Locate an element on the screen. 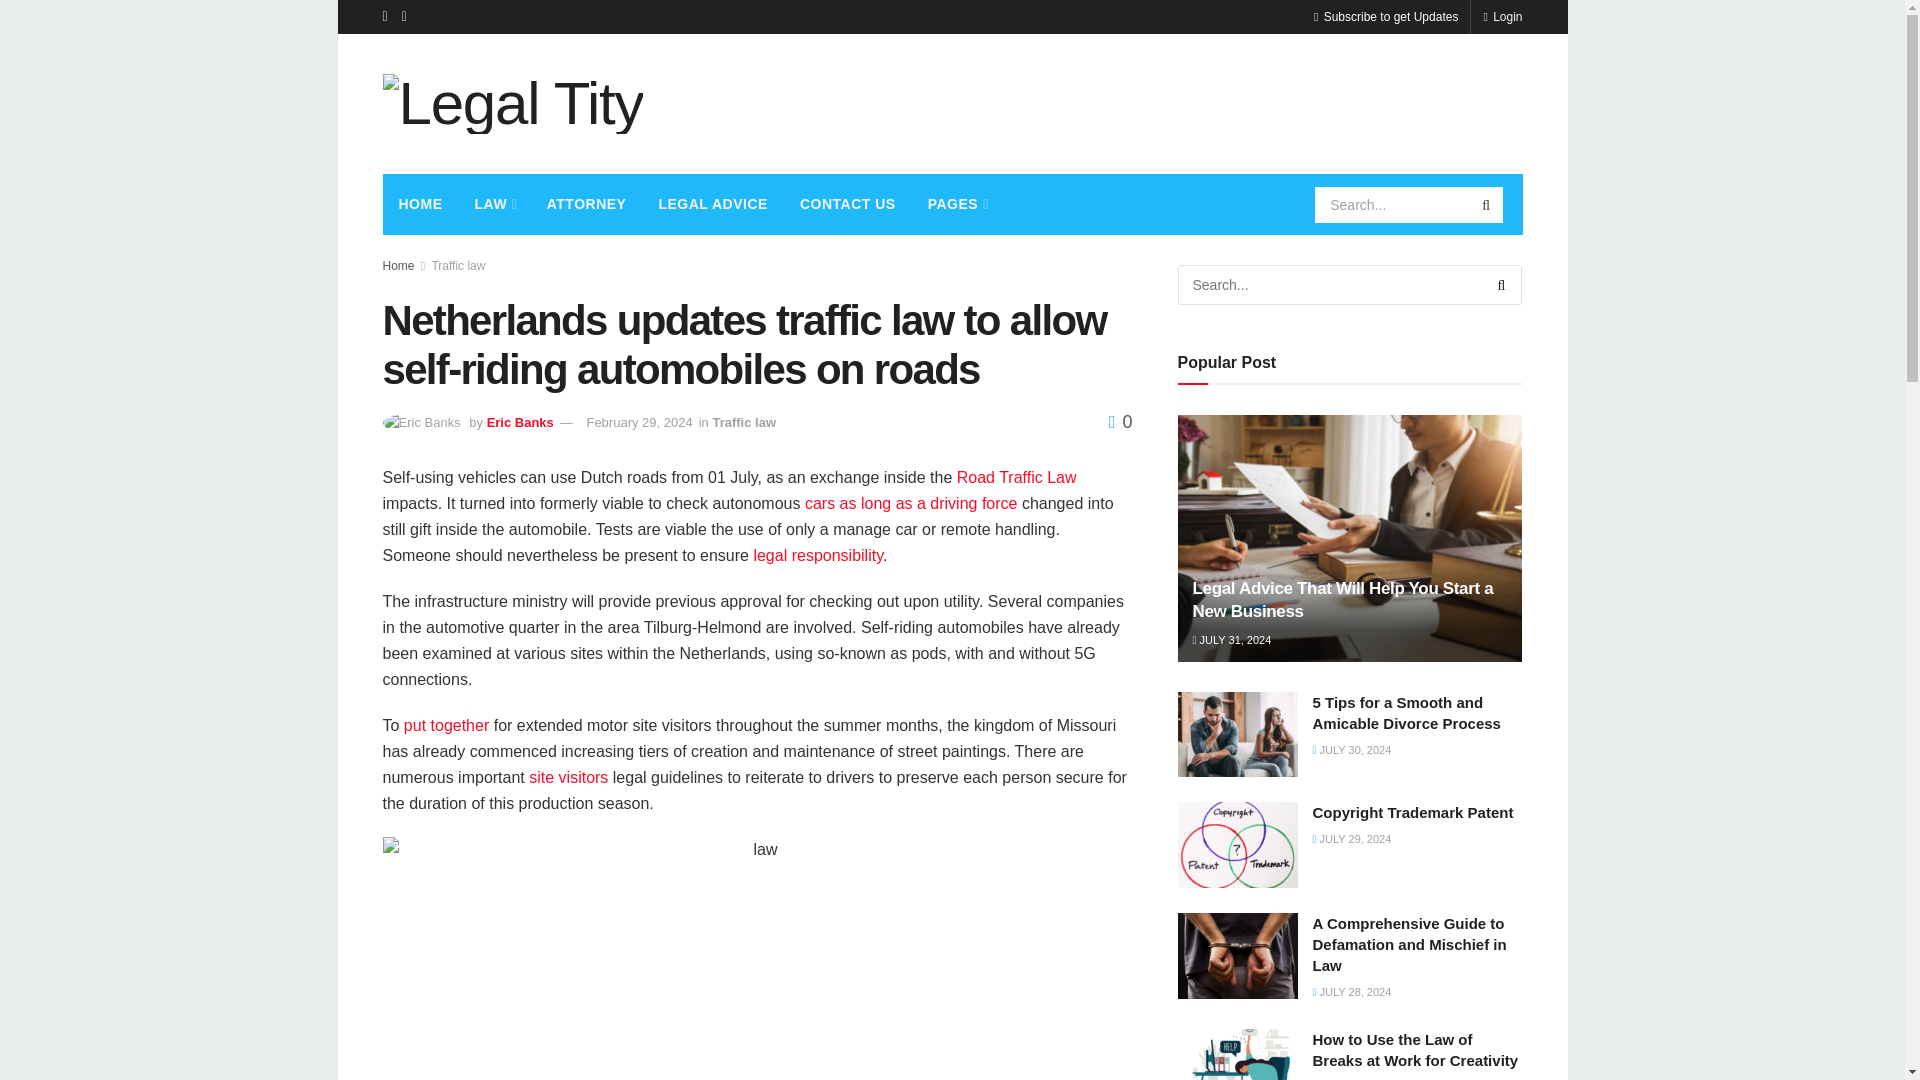  CONTACT US is located at coordinates (848, 204).